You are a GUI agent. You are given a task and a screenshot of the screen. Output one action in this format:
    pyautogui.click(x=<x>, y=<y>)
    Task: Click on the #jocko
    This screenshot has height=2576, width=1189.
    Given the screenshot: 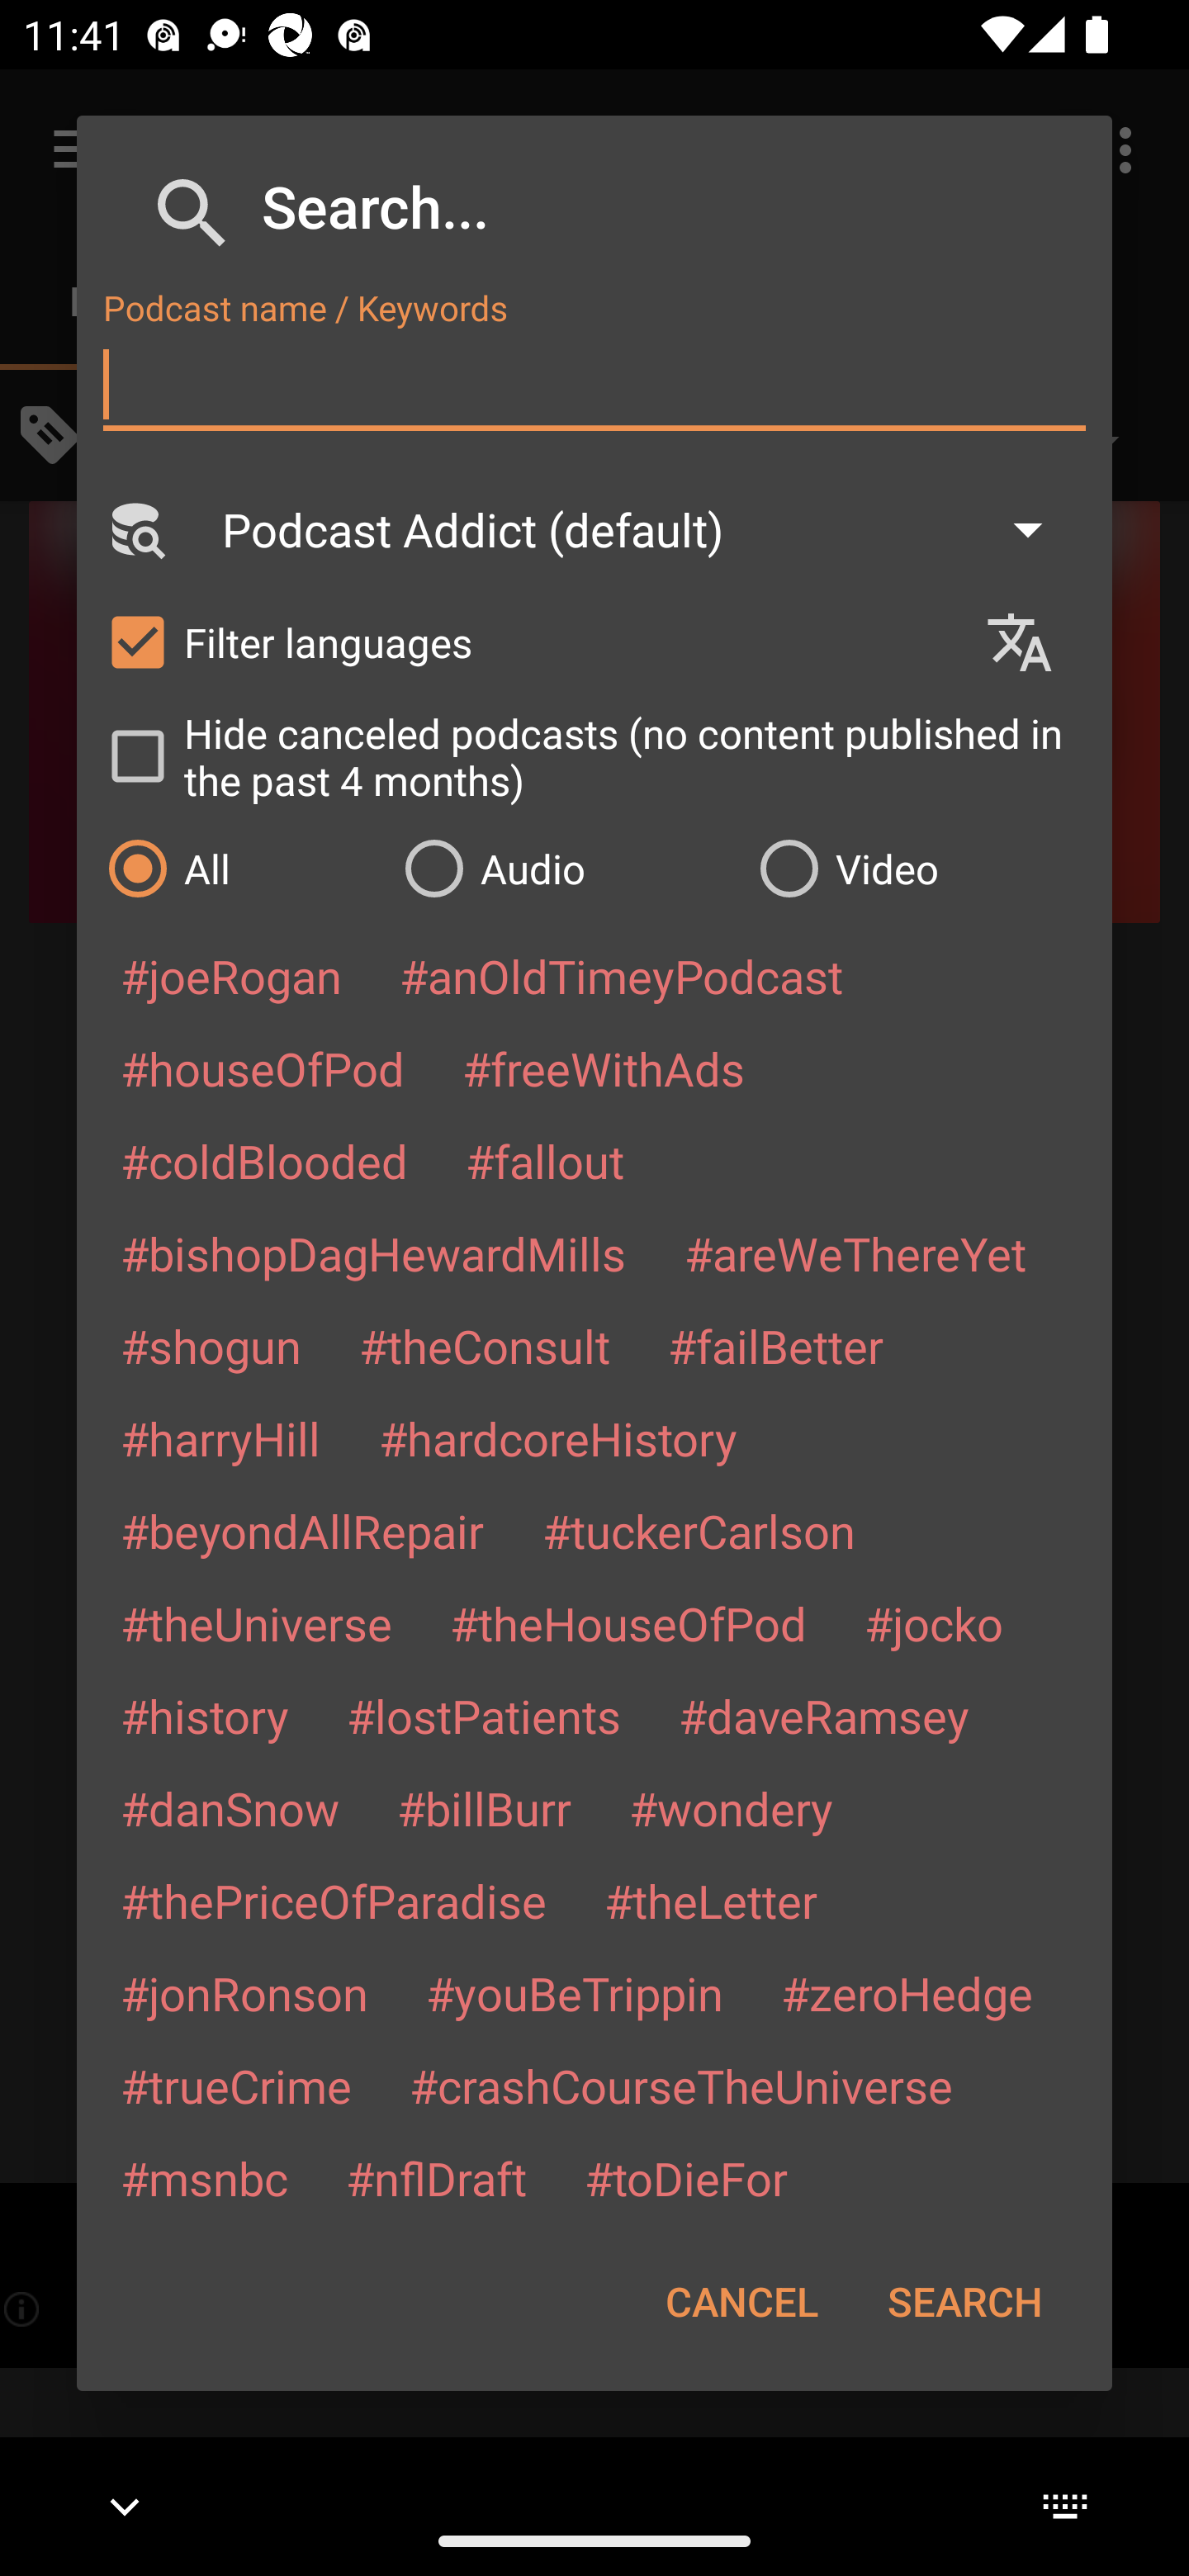 What is the action you would take?
    pyautogui.click(x=933, y=1623)
    